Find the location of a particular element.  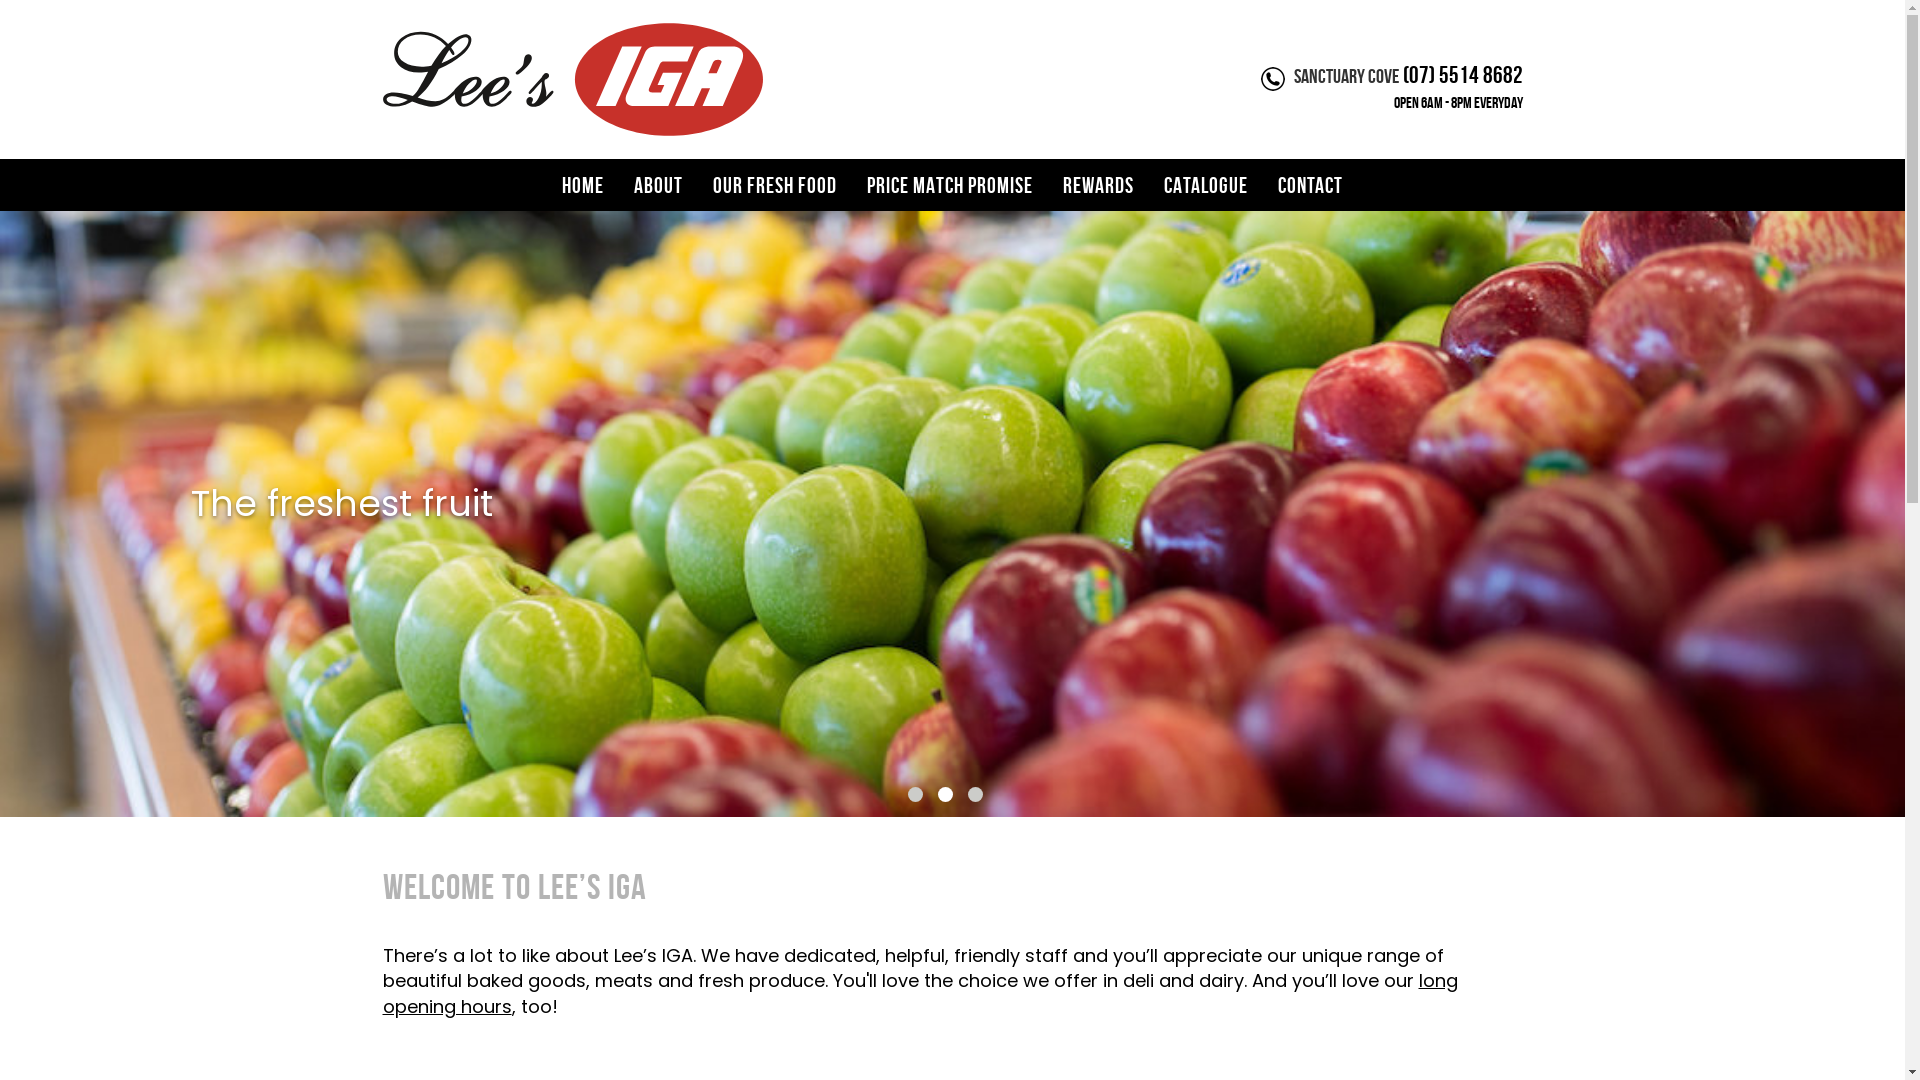

CONTACT is located at coordinates (1310, 185).